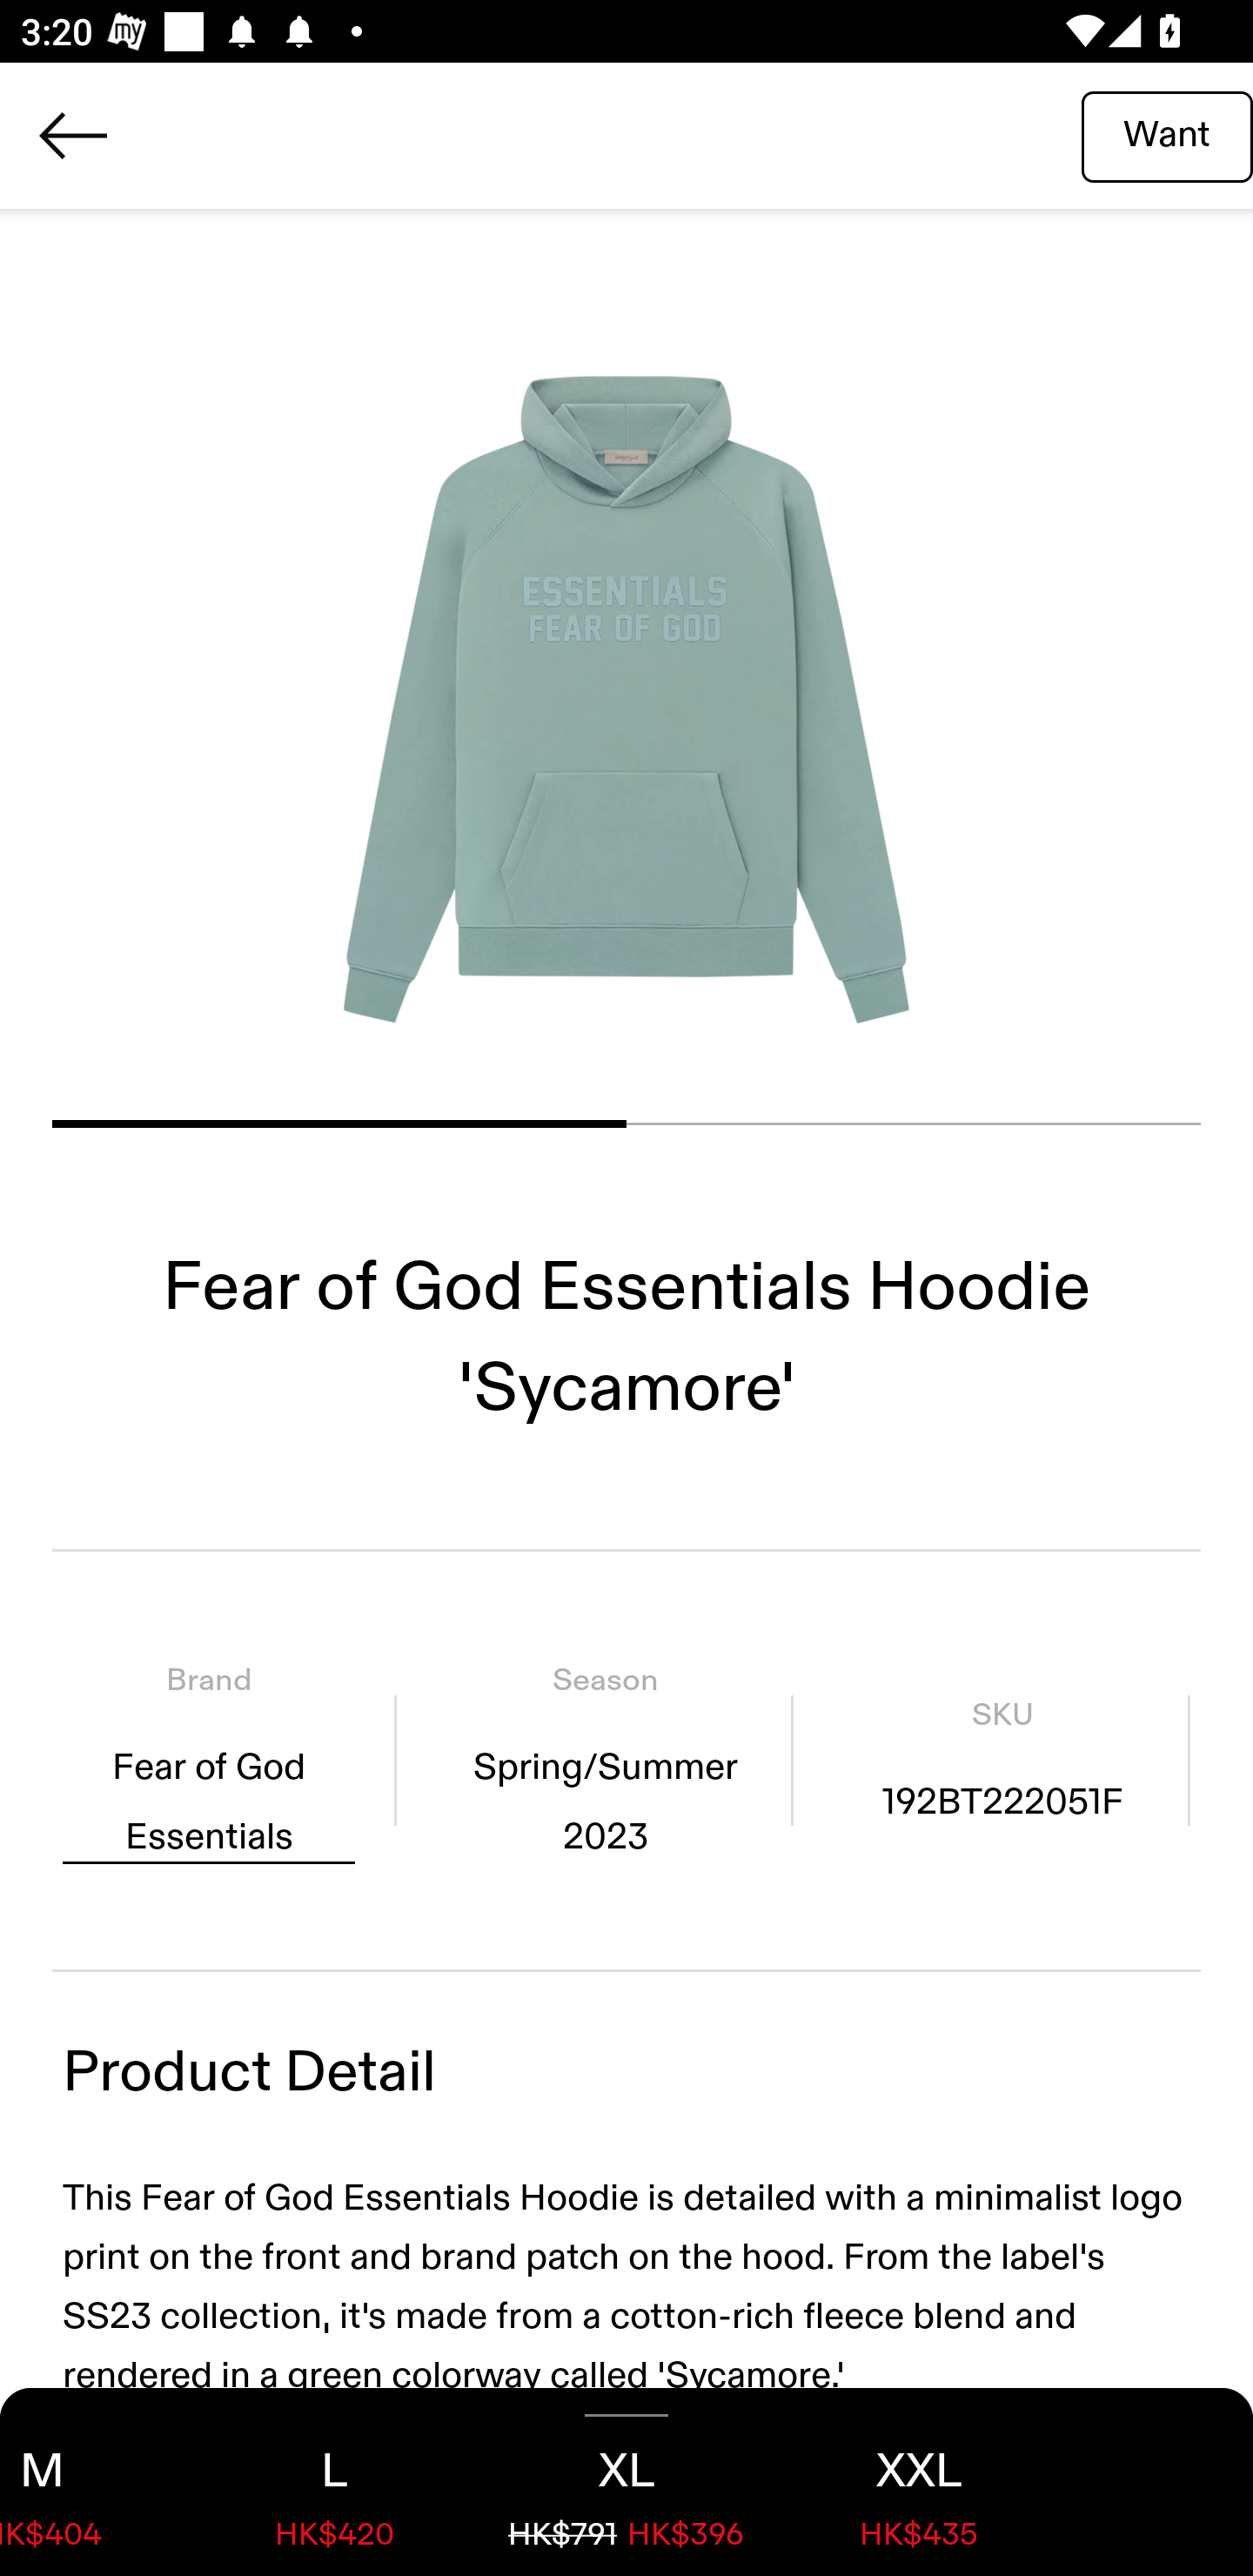  What do you see at coordinates (626, 2482) in the screenshot?
I see `XL HK$791 HK$396` at bounding box center [626, 2482].